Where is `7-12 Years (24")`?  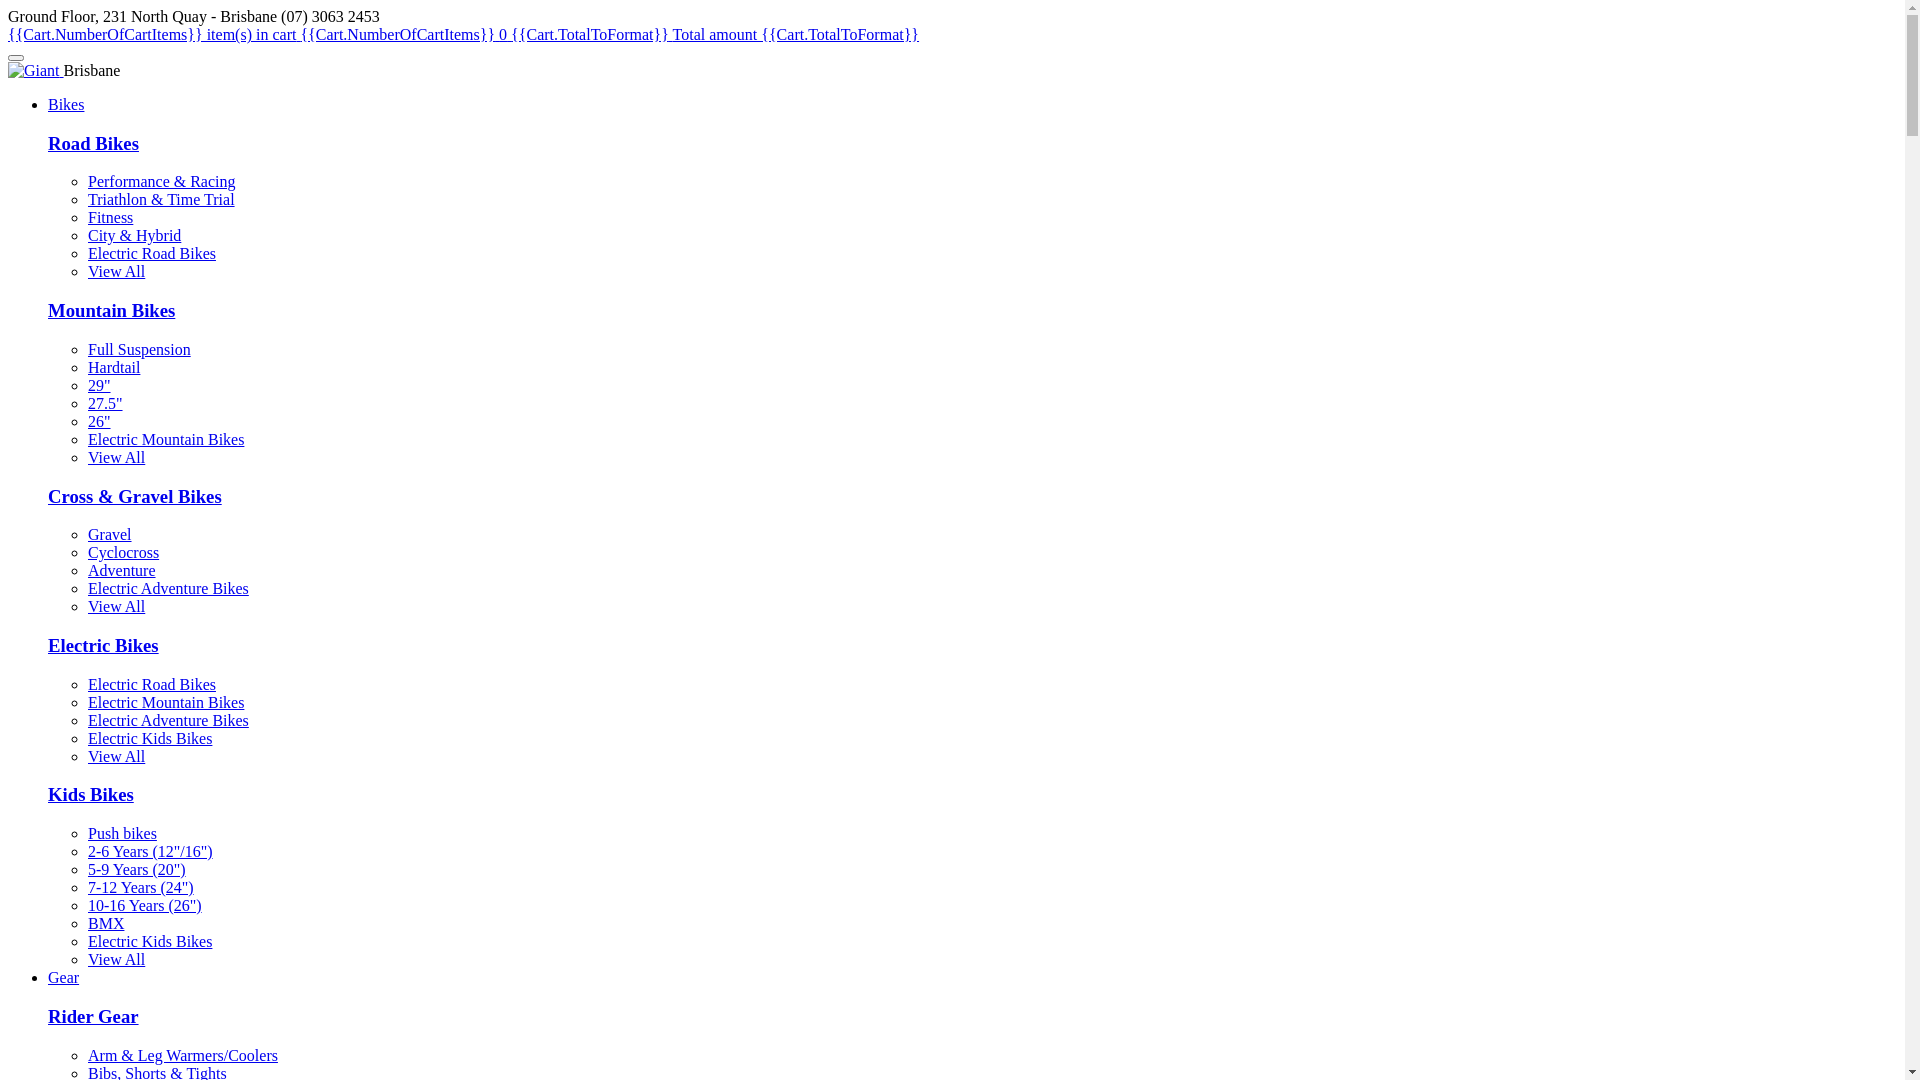
7-12 Years (24") is located at coordinates (141, 888).